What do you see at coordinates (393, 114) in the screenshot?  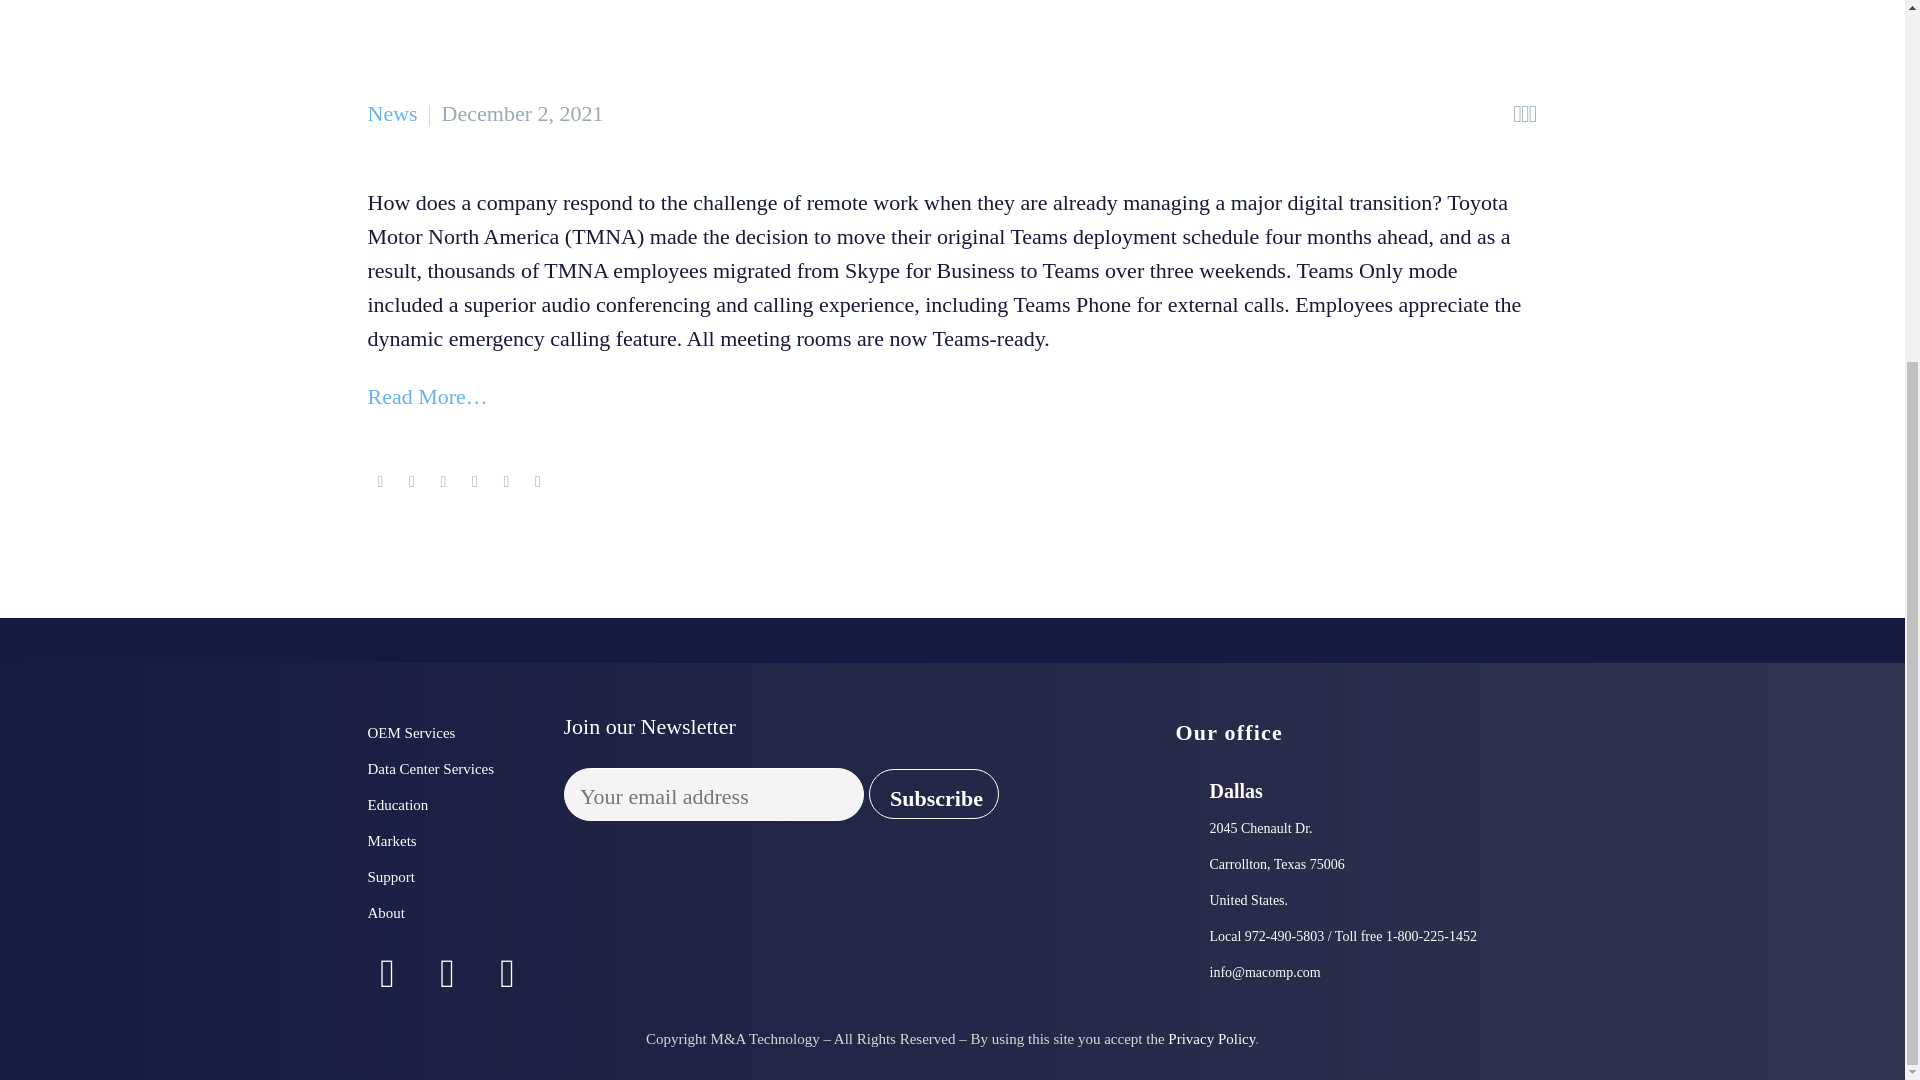 I see `News` at bounding box center [393, 114].